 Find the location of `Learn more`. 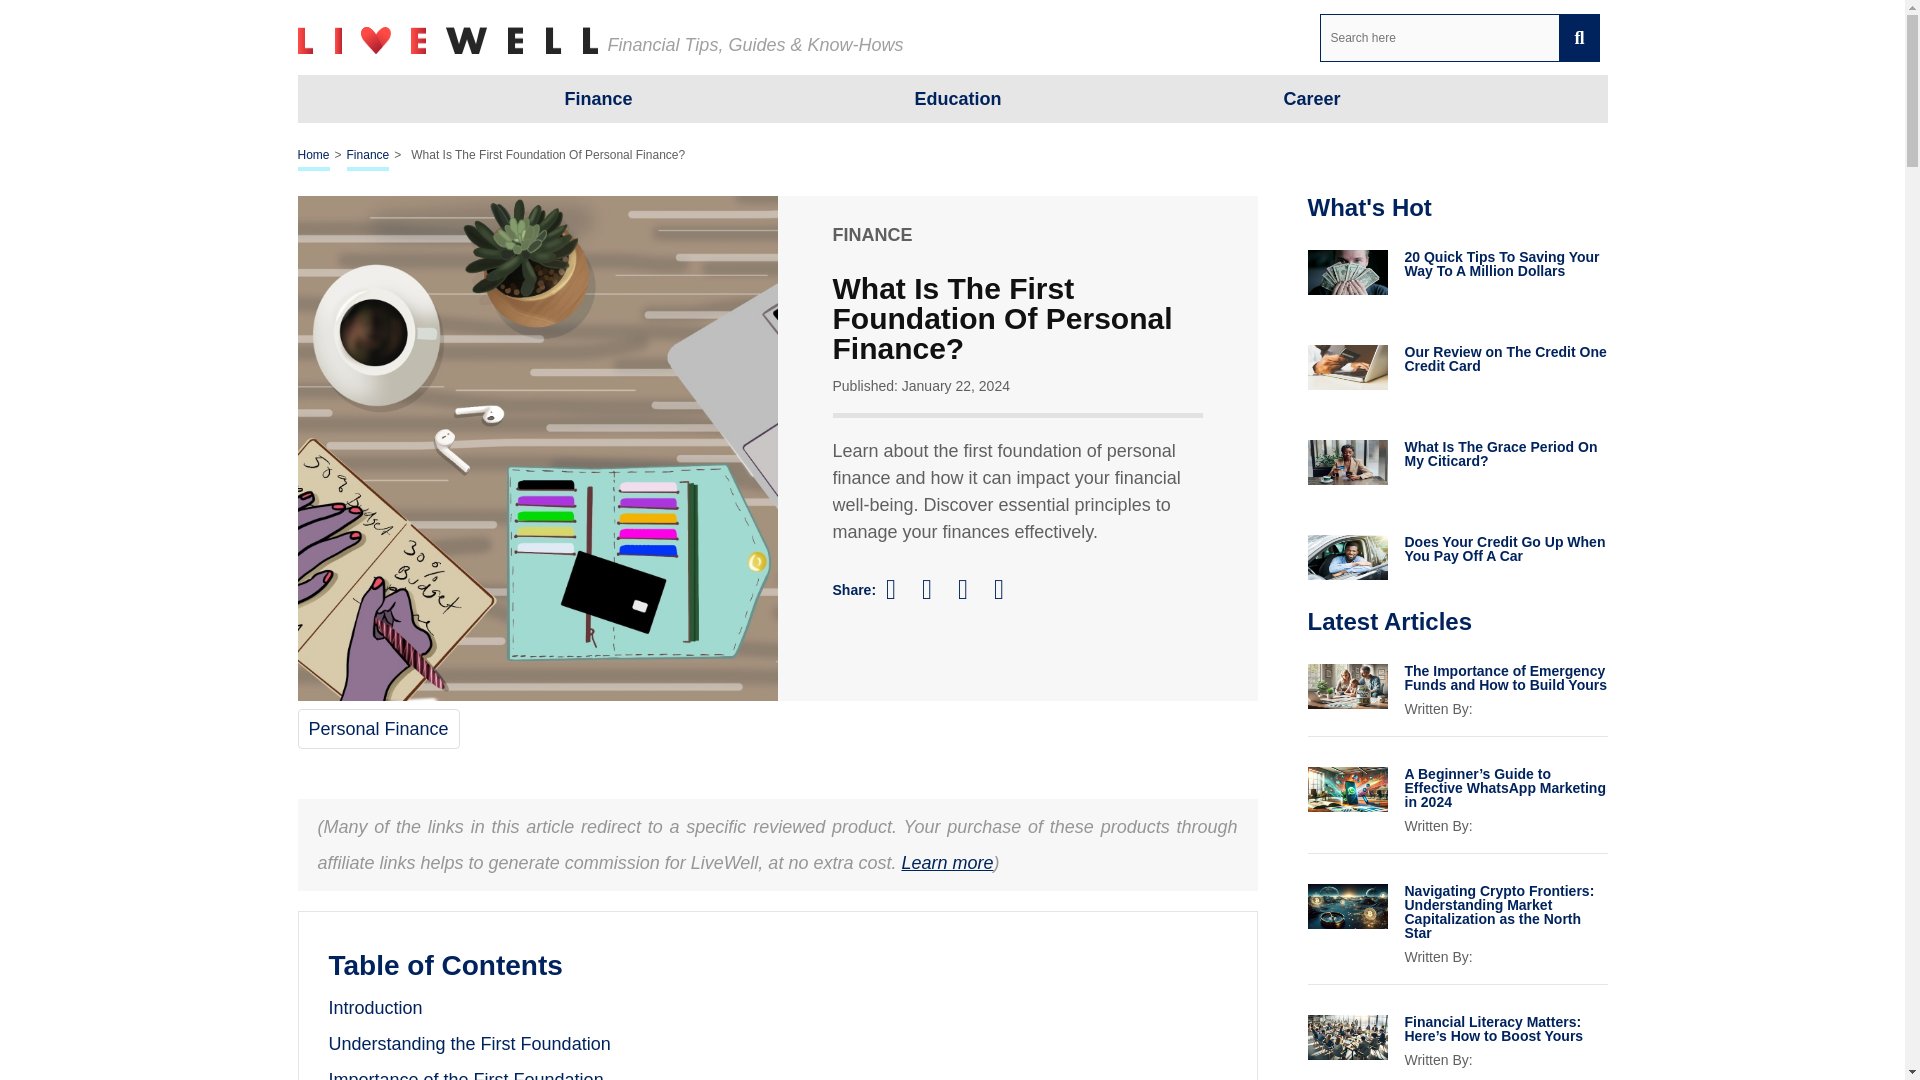

Learn more is located at coordinates (946, 862).